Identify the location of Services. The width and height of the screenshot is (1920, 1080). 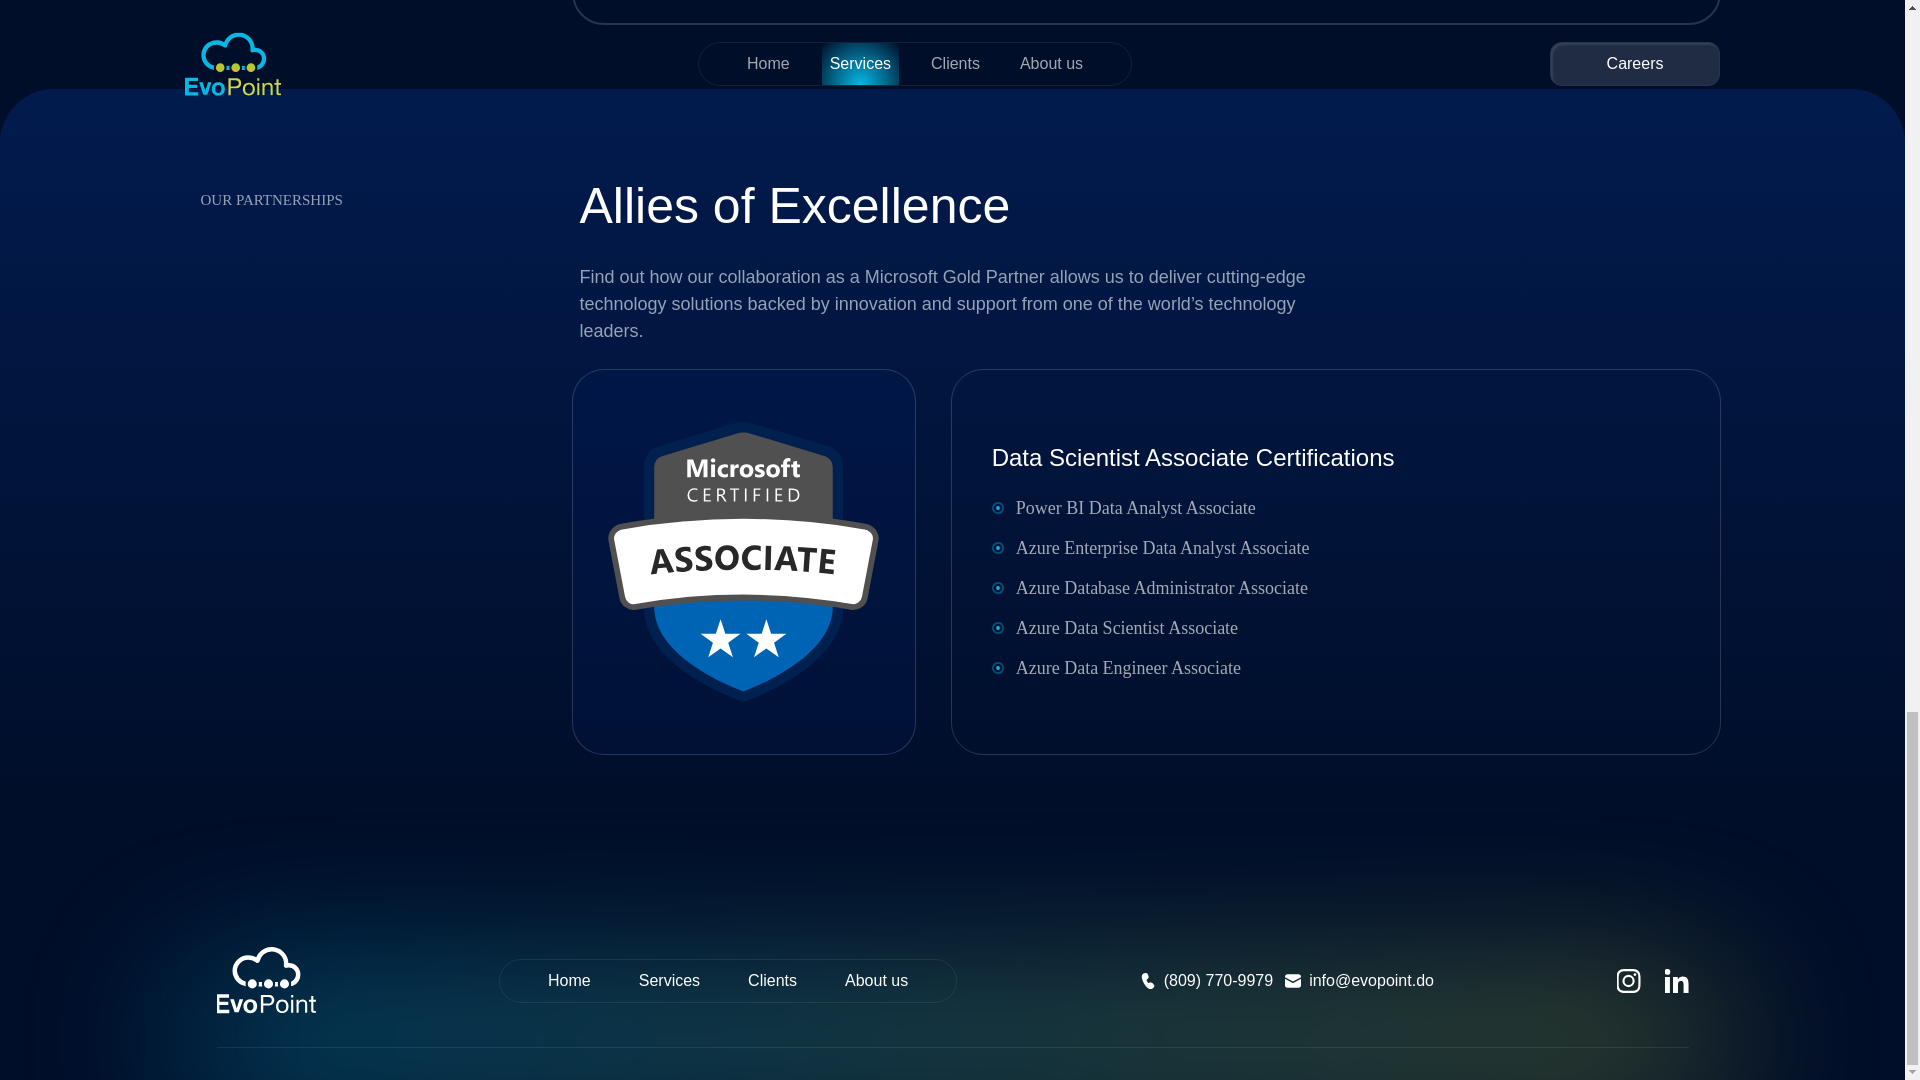
(670, 980).